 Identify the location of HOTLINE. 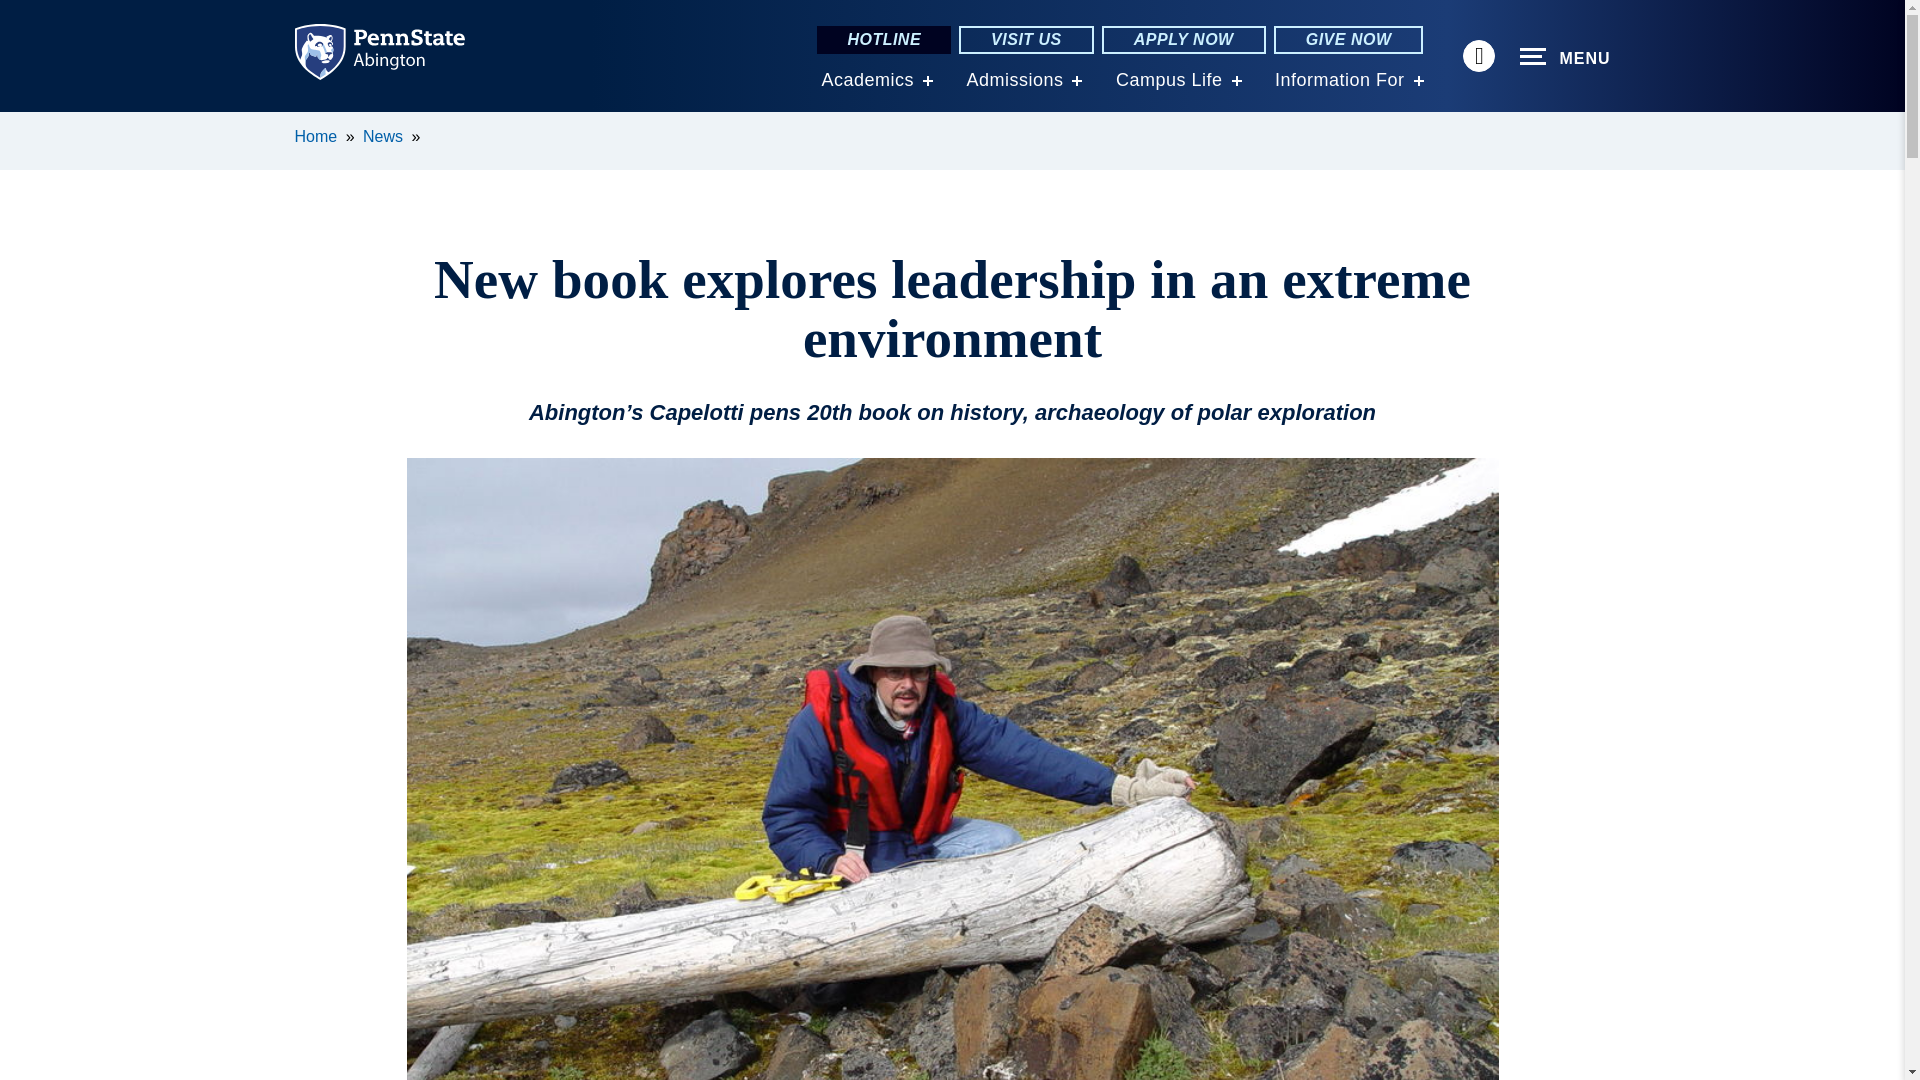
(884, 40).